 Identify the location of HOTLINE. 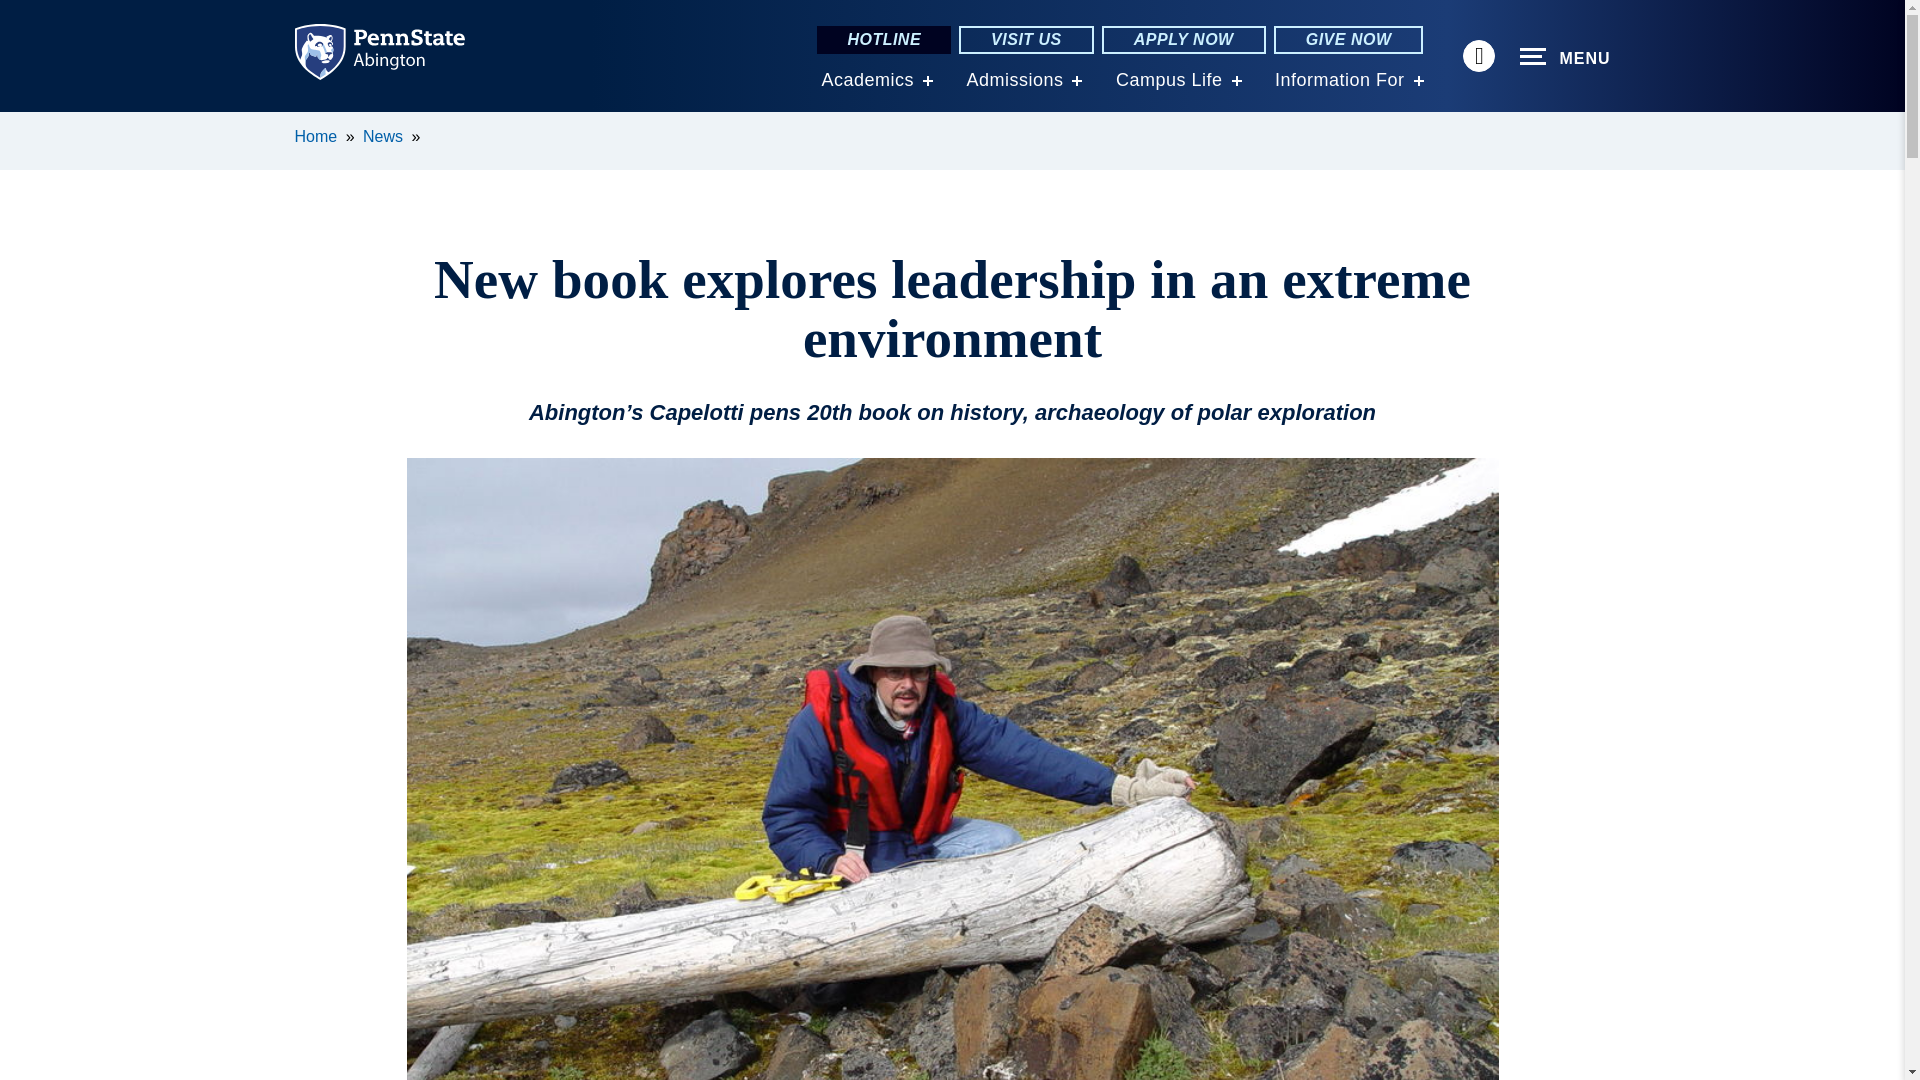
(884, 40).